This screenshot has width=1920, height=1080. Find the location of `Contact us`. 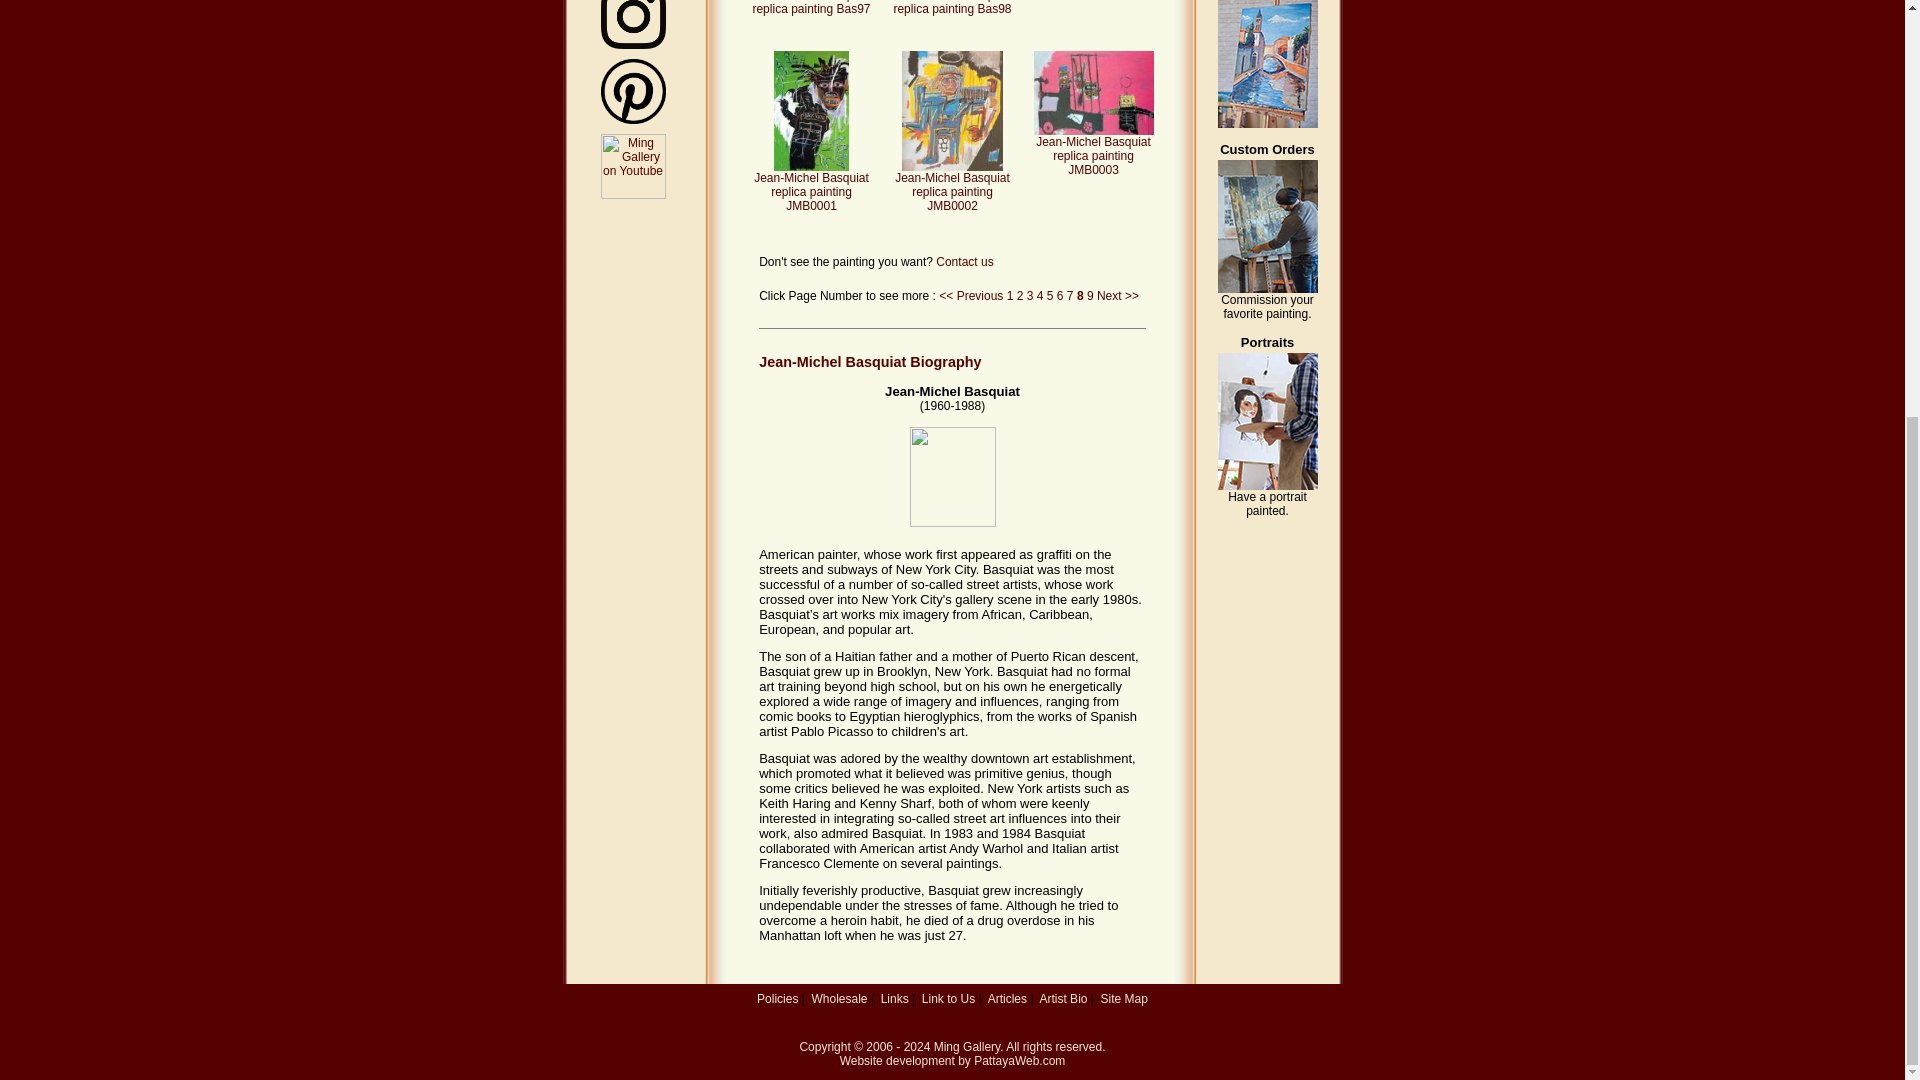

Contact us is located at coordinates (964, 261).